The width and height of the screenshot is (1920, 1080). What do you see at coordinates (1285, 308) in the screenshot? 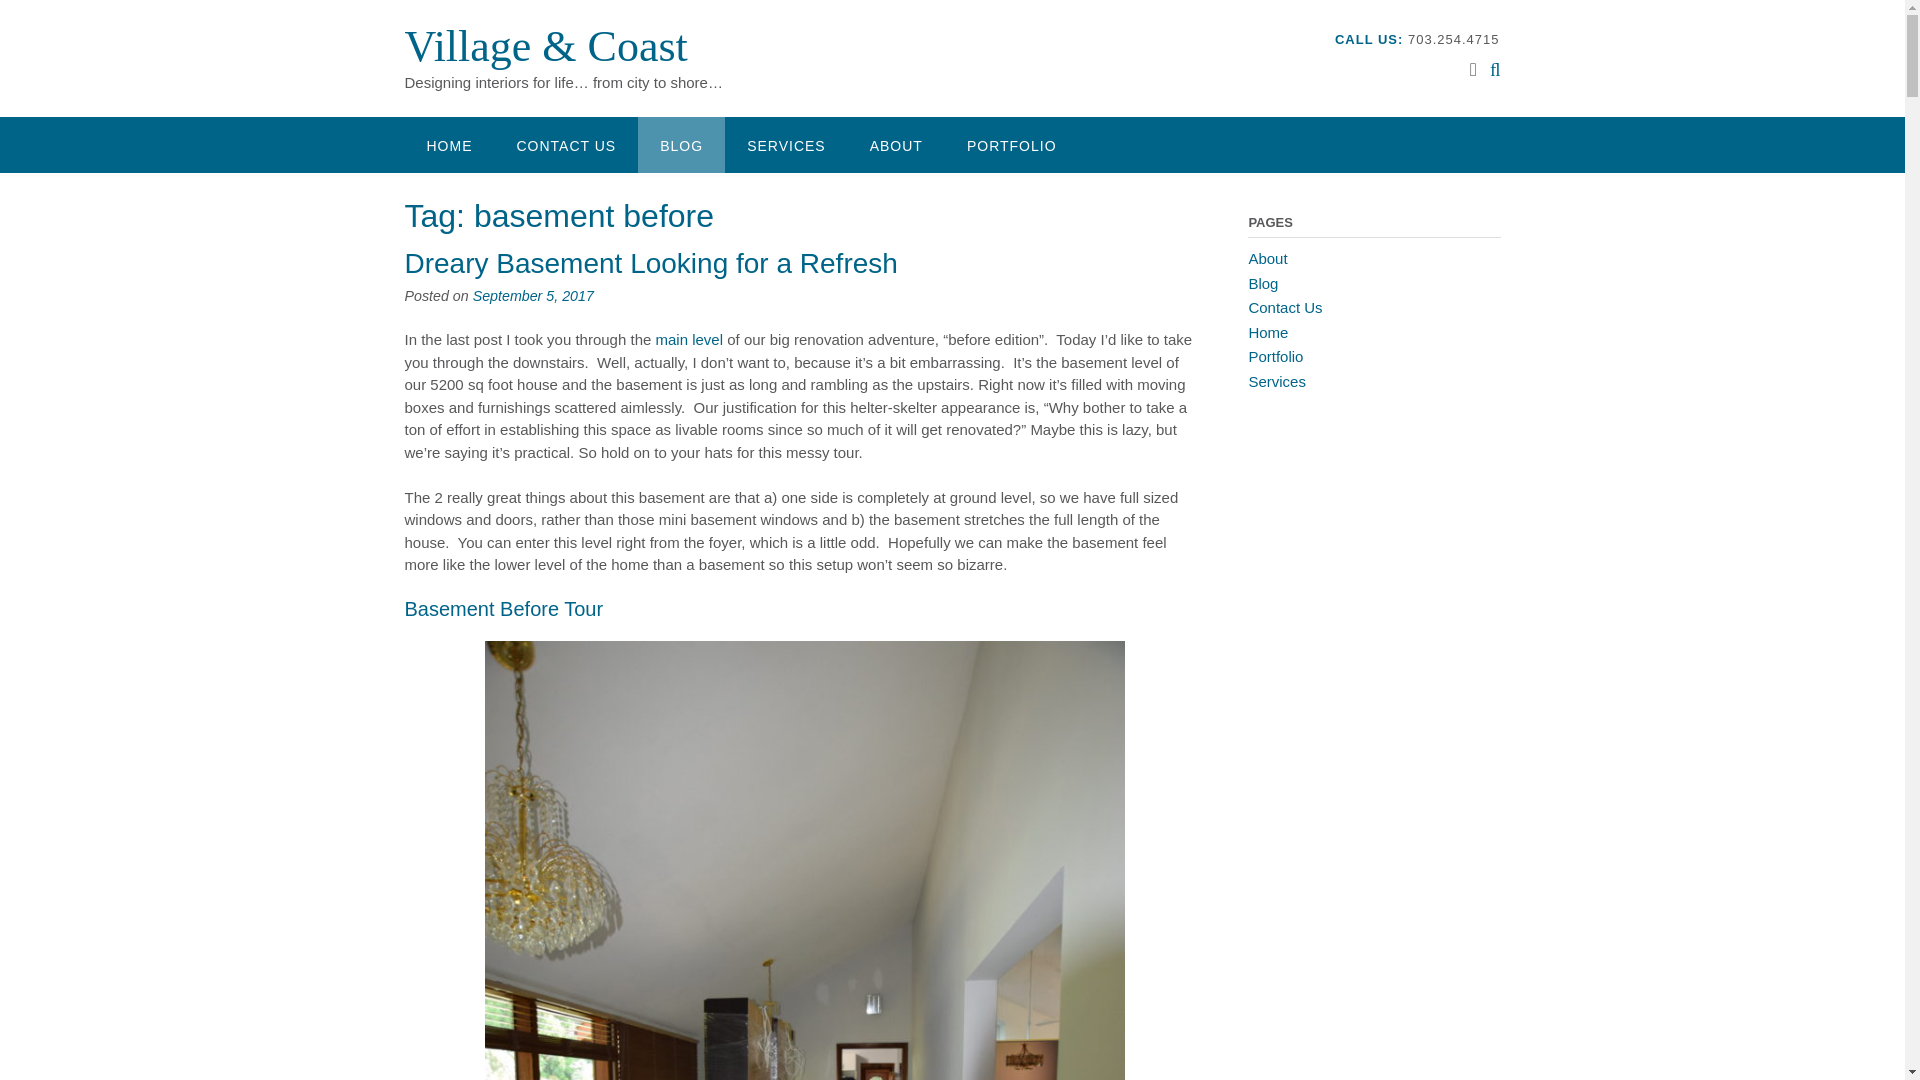
I see `Contact Us` at bounding box center [1285, 308].